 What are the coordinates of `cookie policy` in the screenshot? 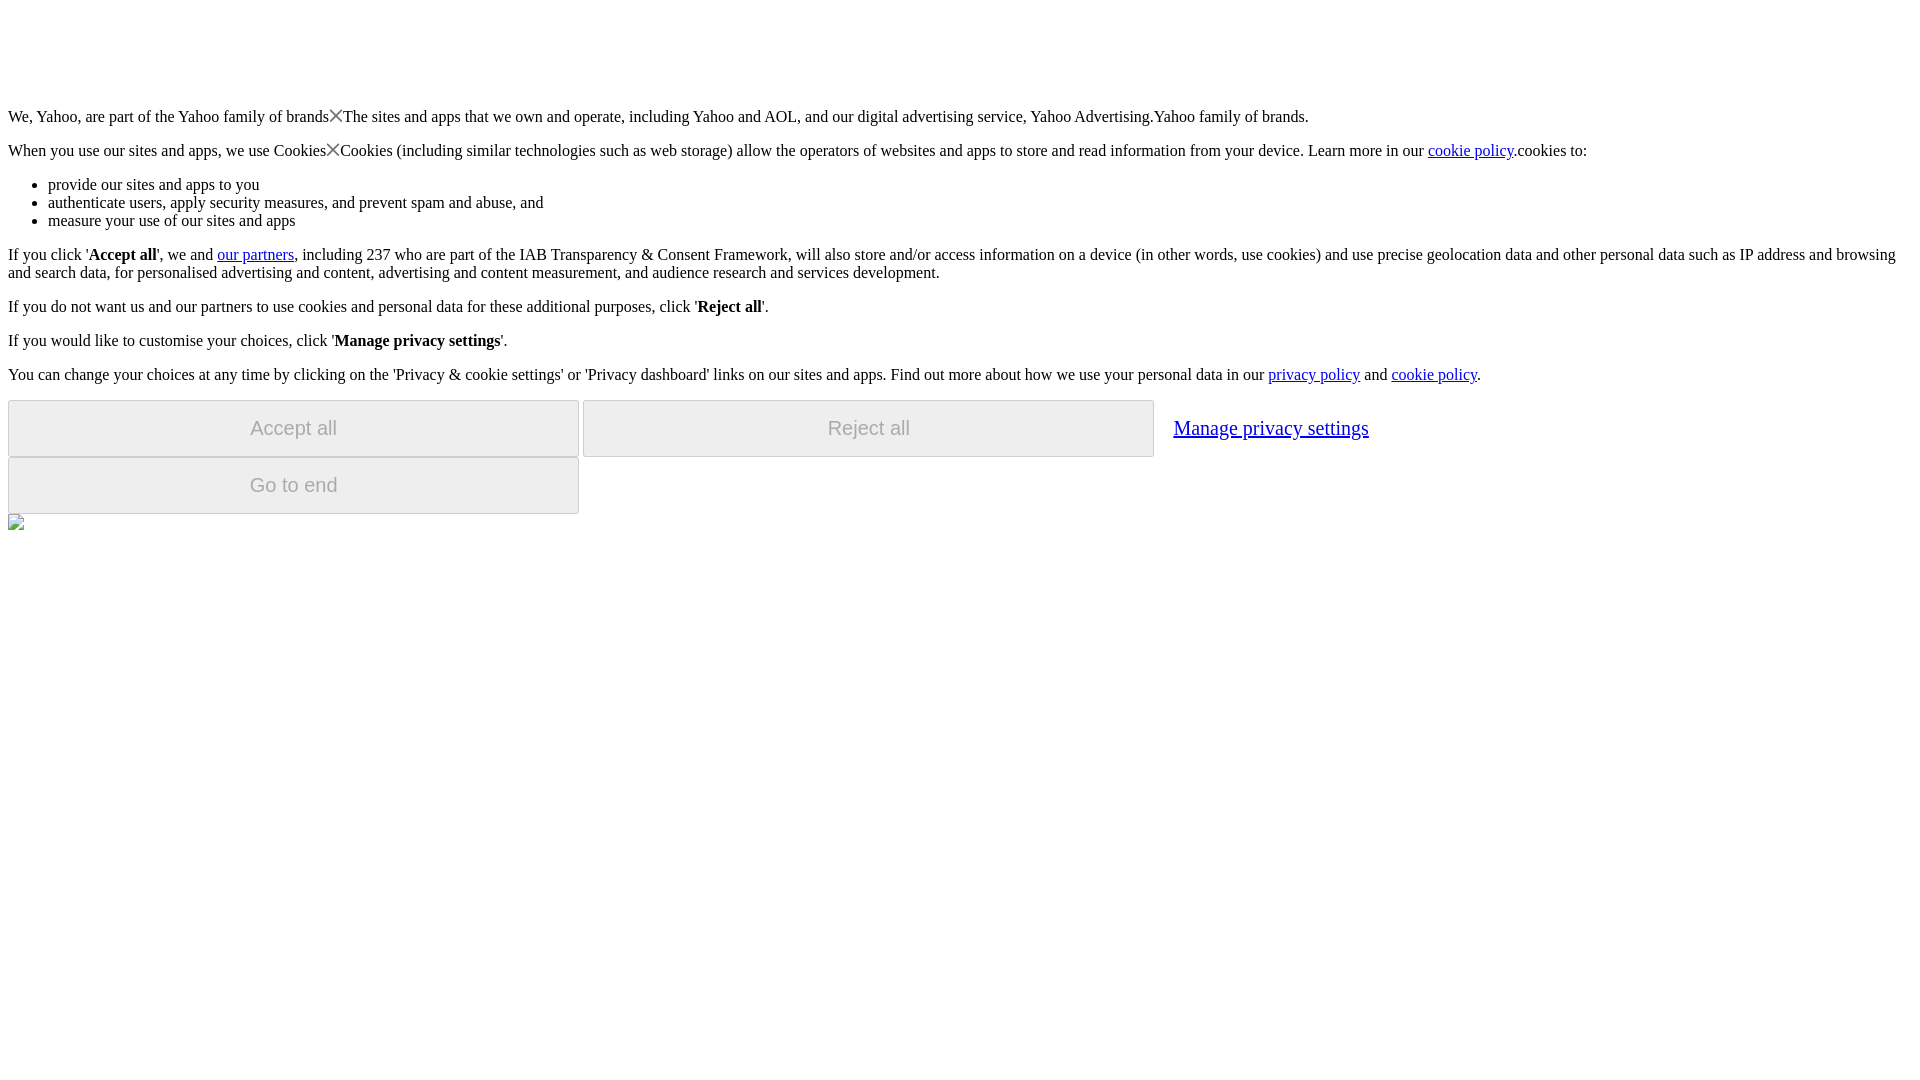 It's located at (1433, 374).